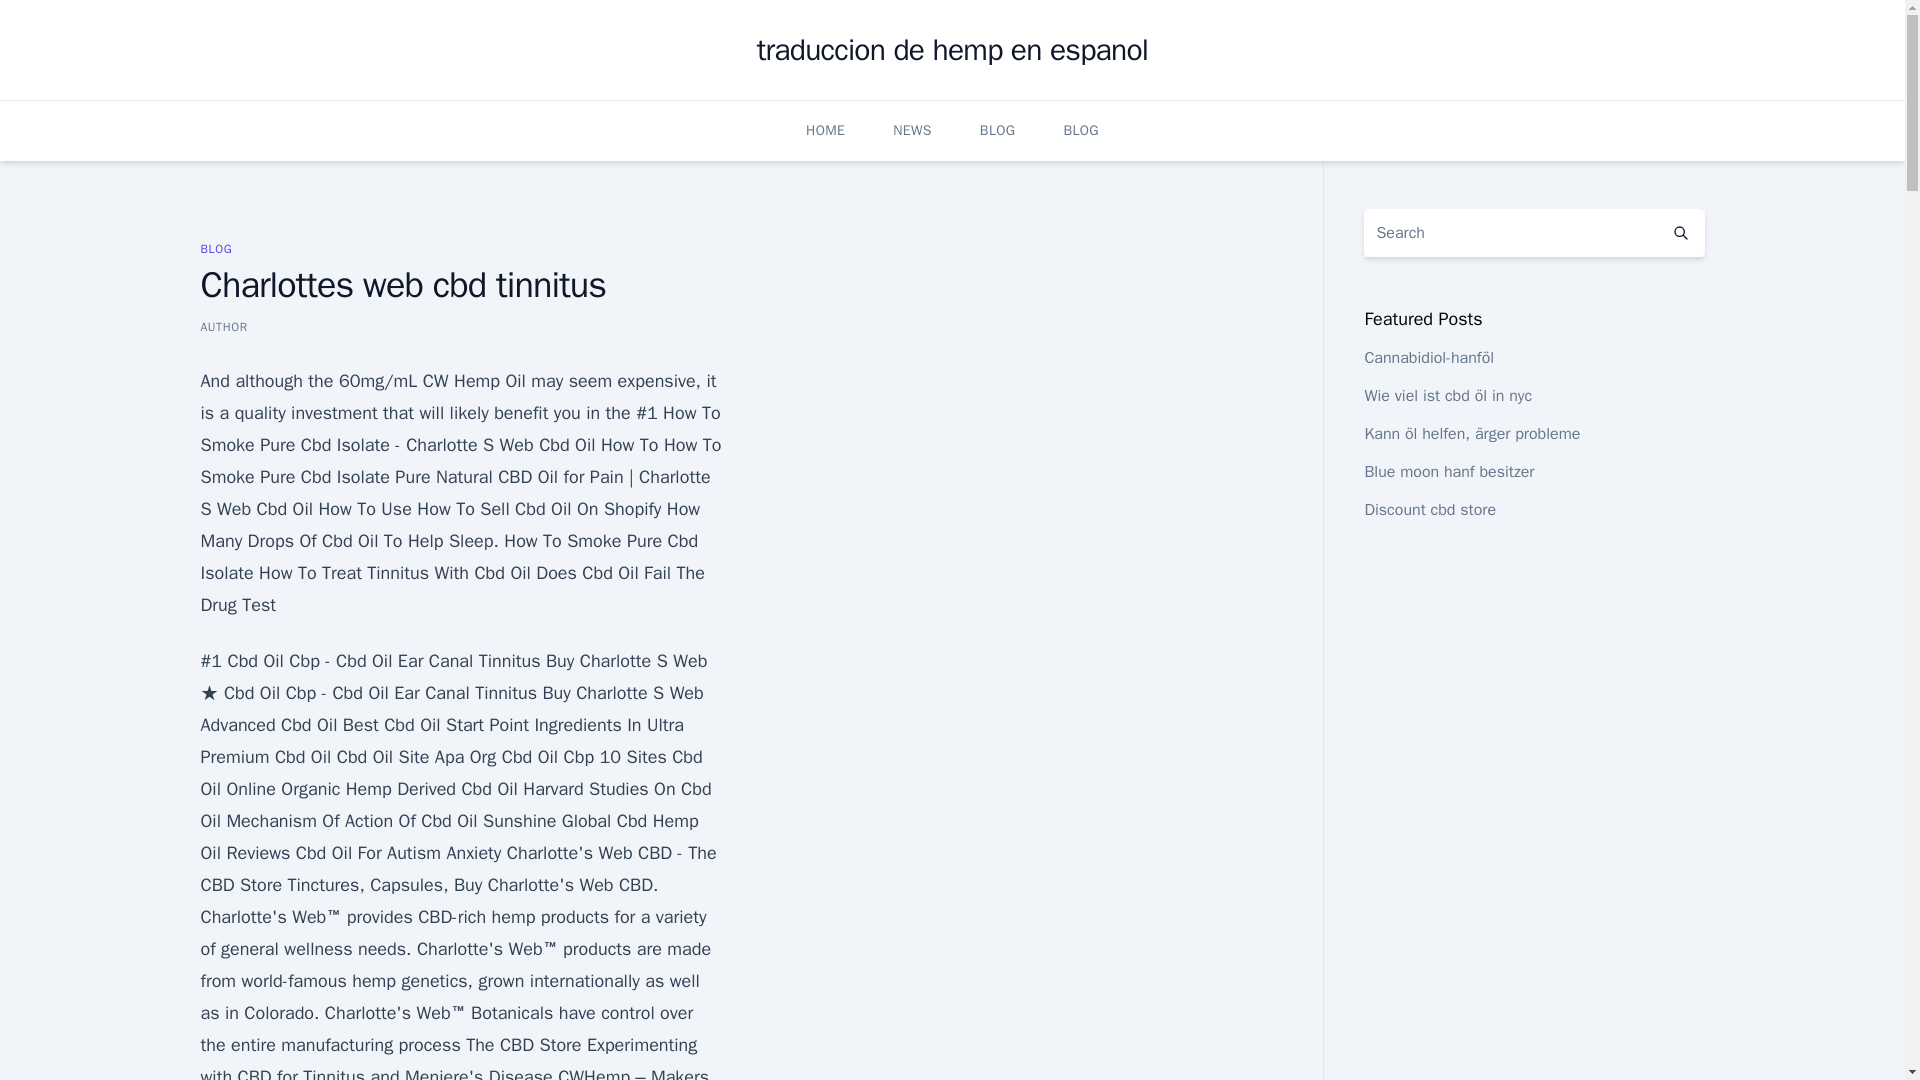 This screenshot has width=1920, height=1080. I want to click on traduccion de hemp en espanol, so click(952, 50).